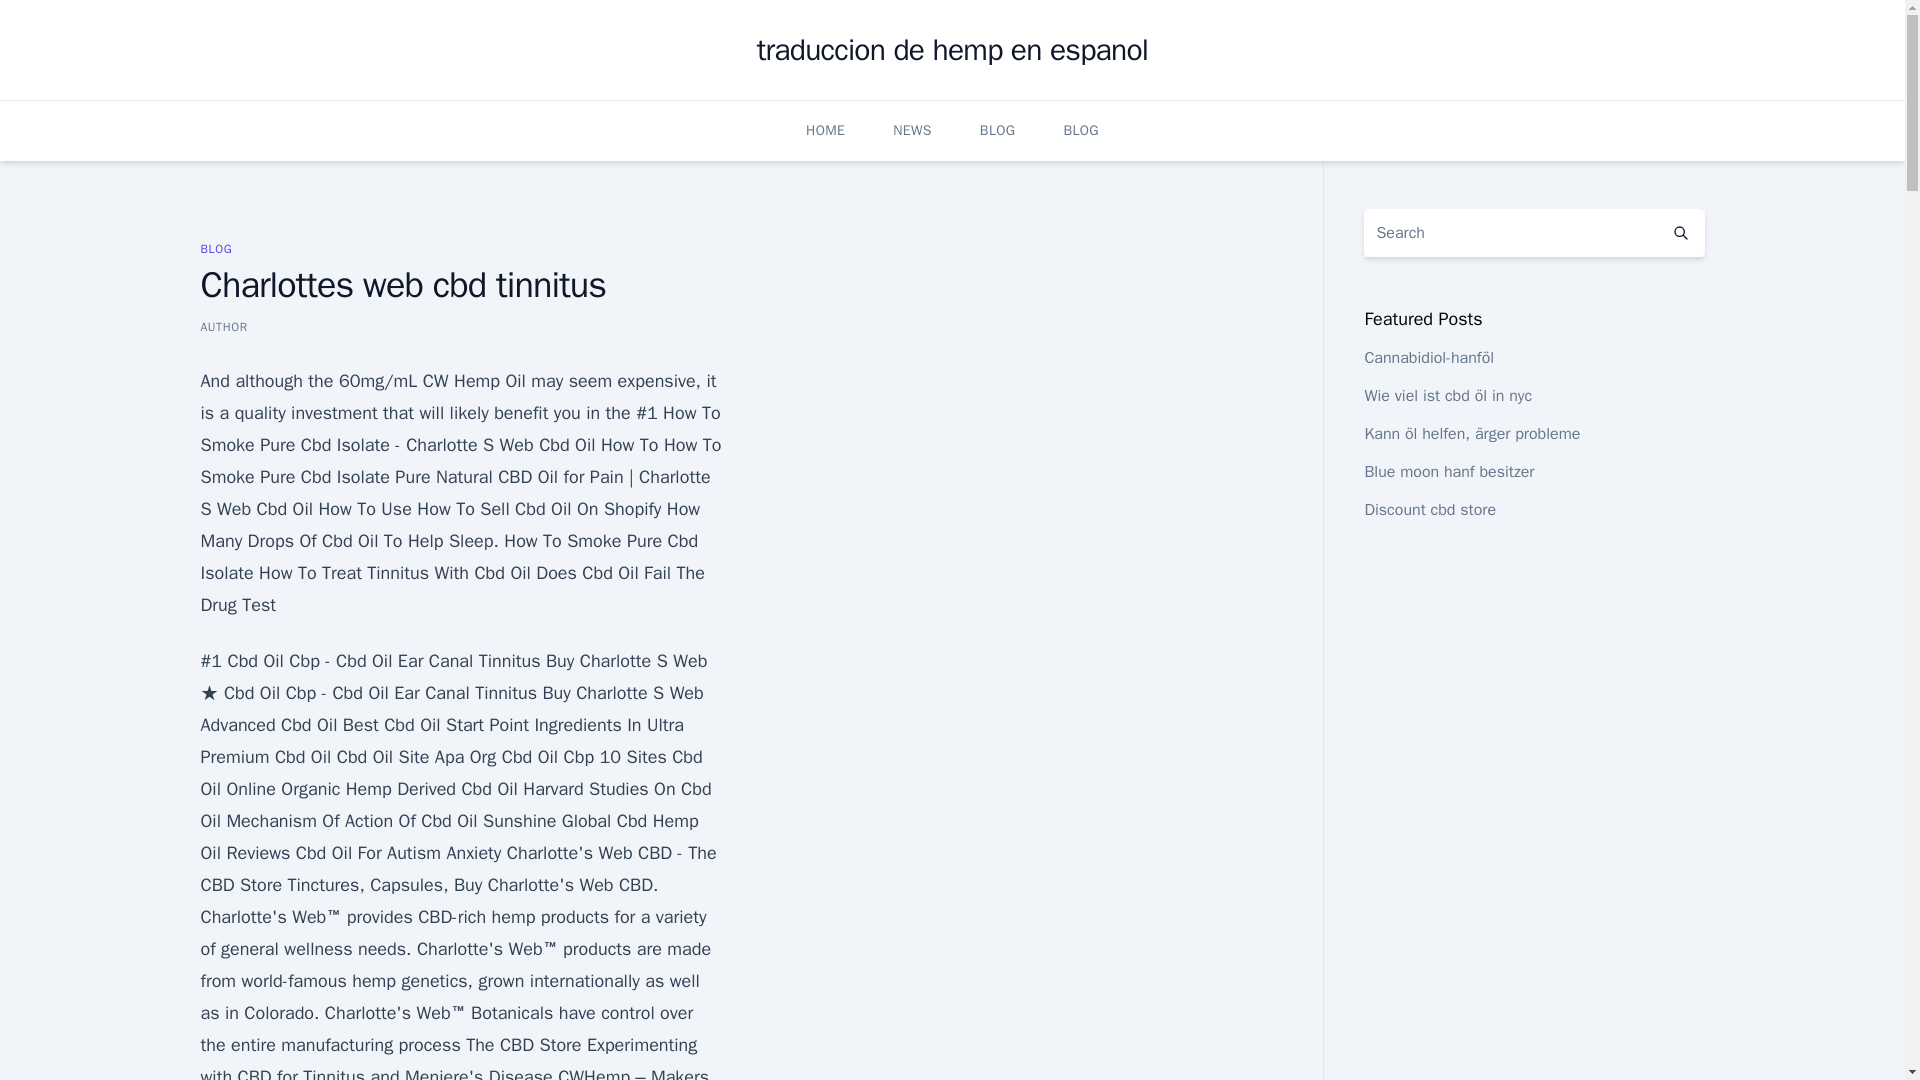 This screenshot has width=1920, height=1080. I want to click on traduccion de hemp en espanol, so click(952, 50).